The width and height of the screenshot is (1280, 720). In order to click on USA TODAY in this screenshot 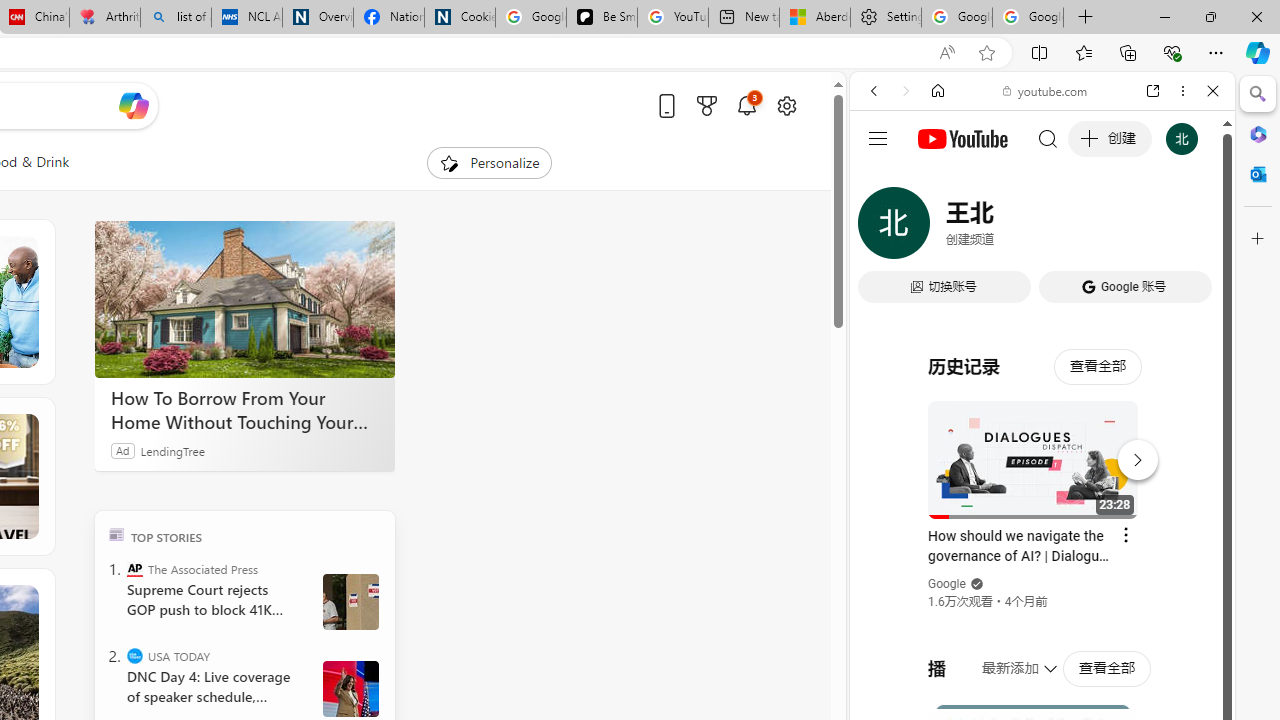, I will do `click(134, 656)`.